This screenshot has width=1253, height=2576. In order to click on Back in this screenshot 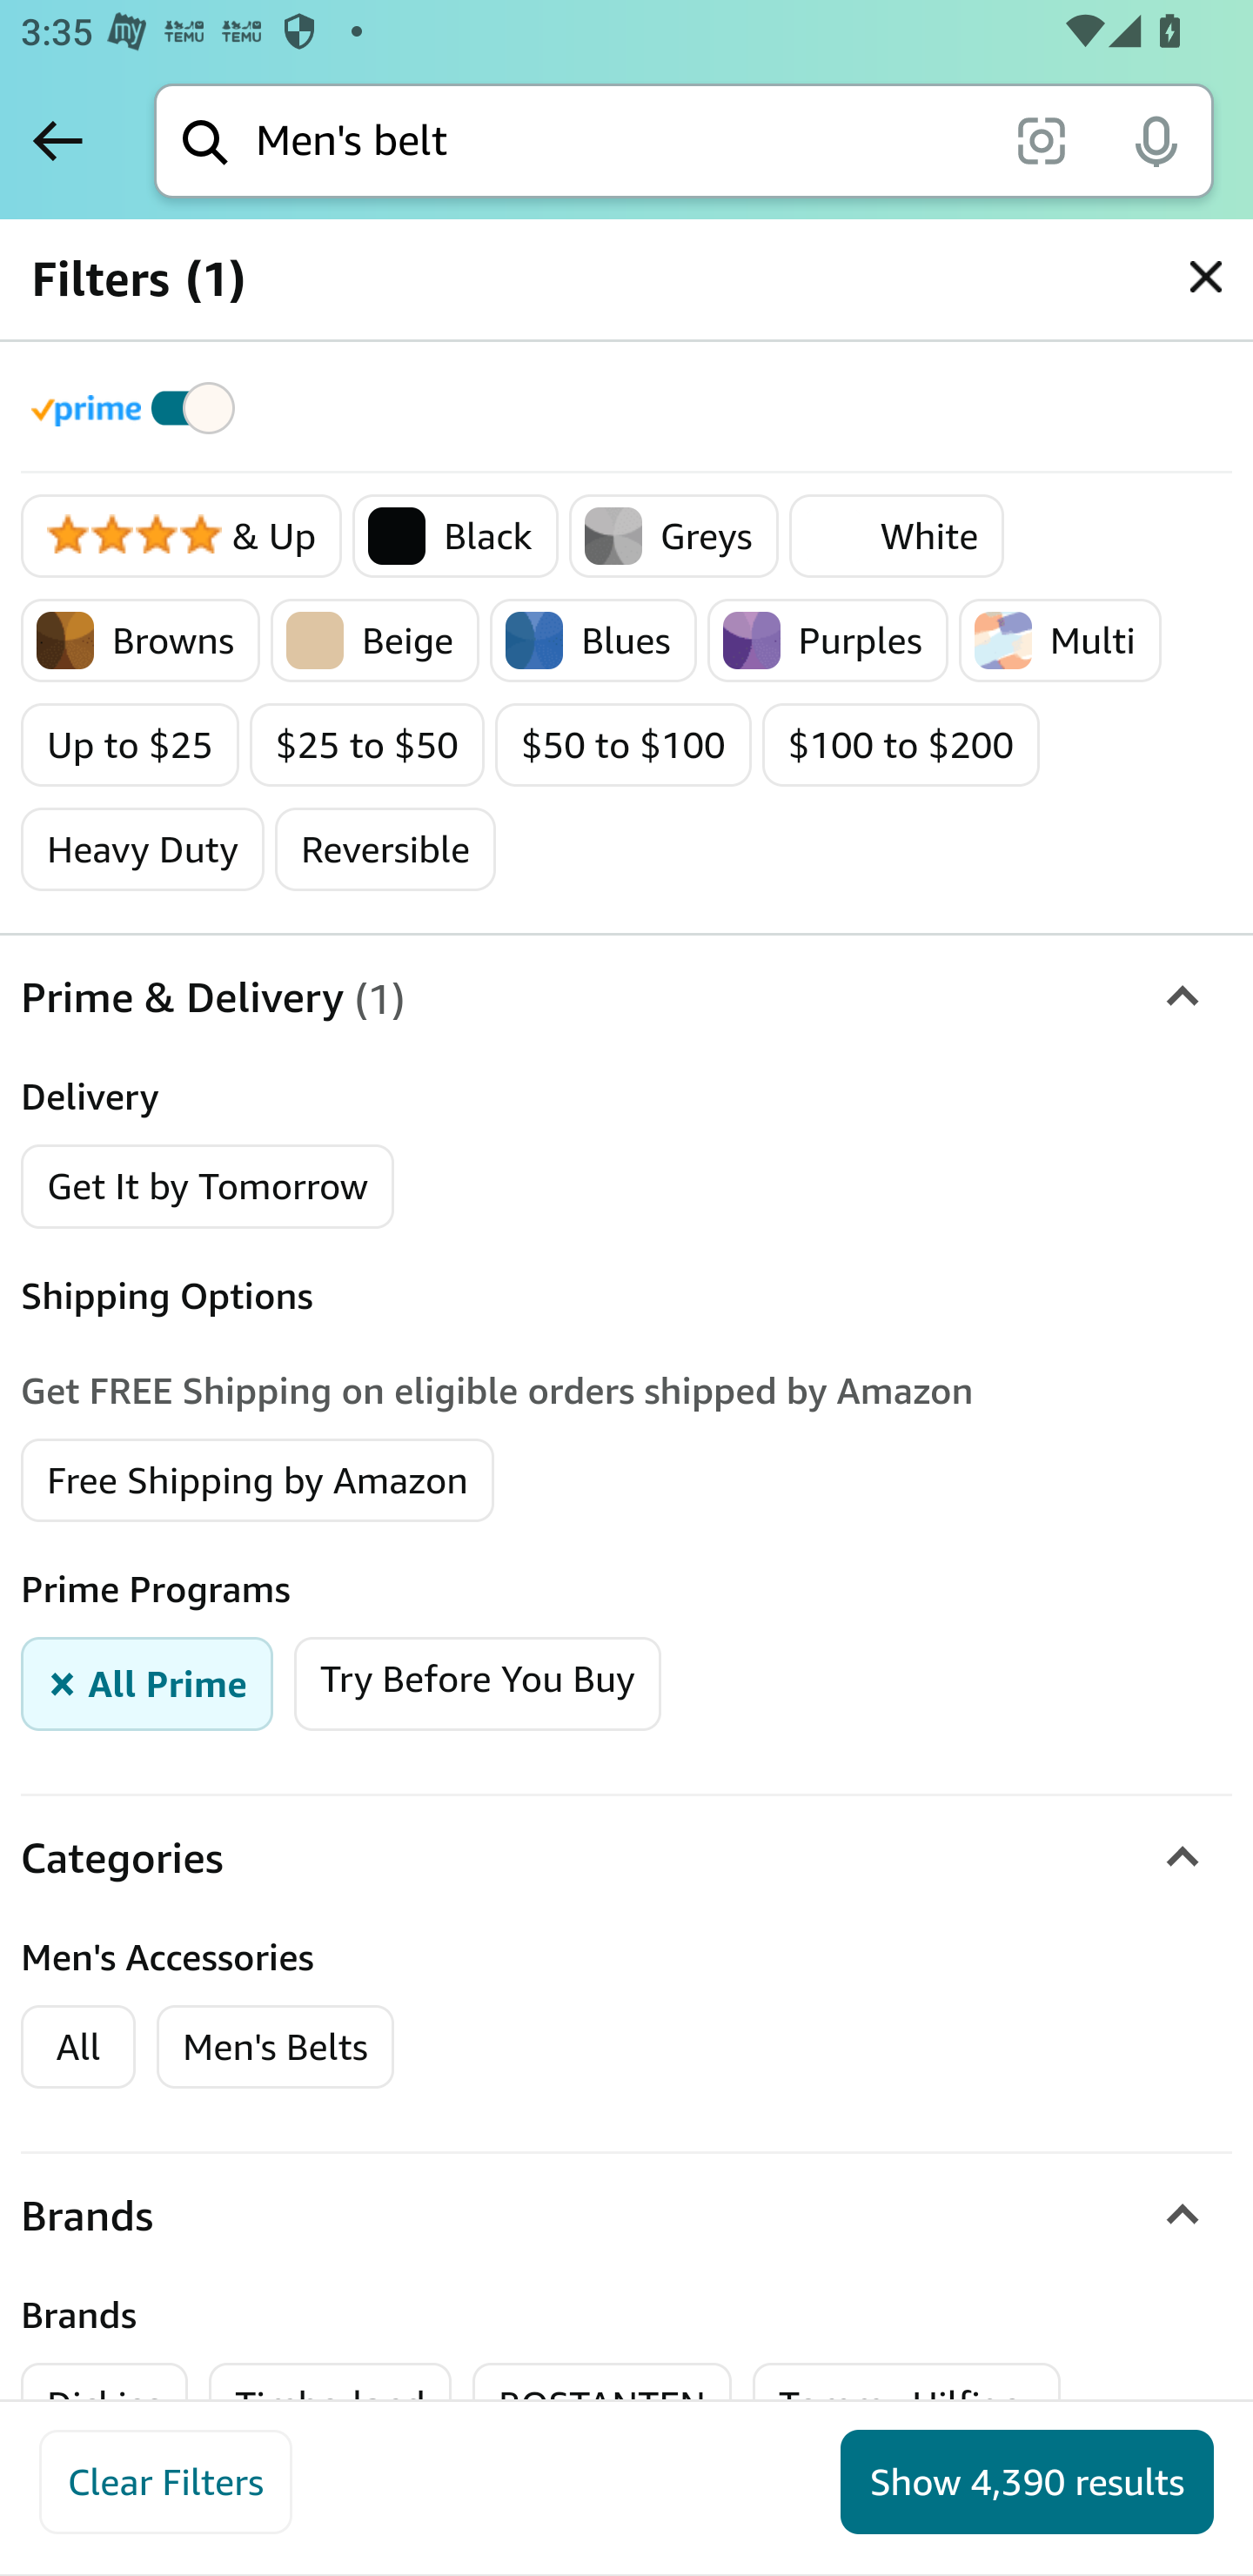, I will do `click(57, 140)`.